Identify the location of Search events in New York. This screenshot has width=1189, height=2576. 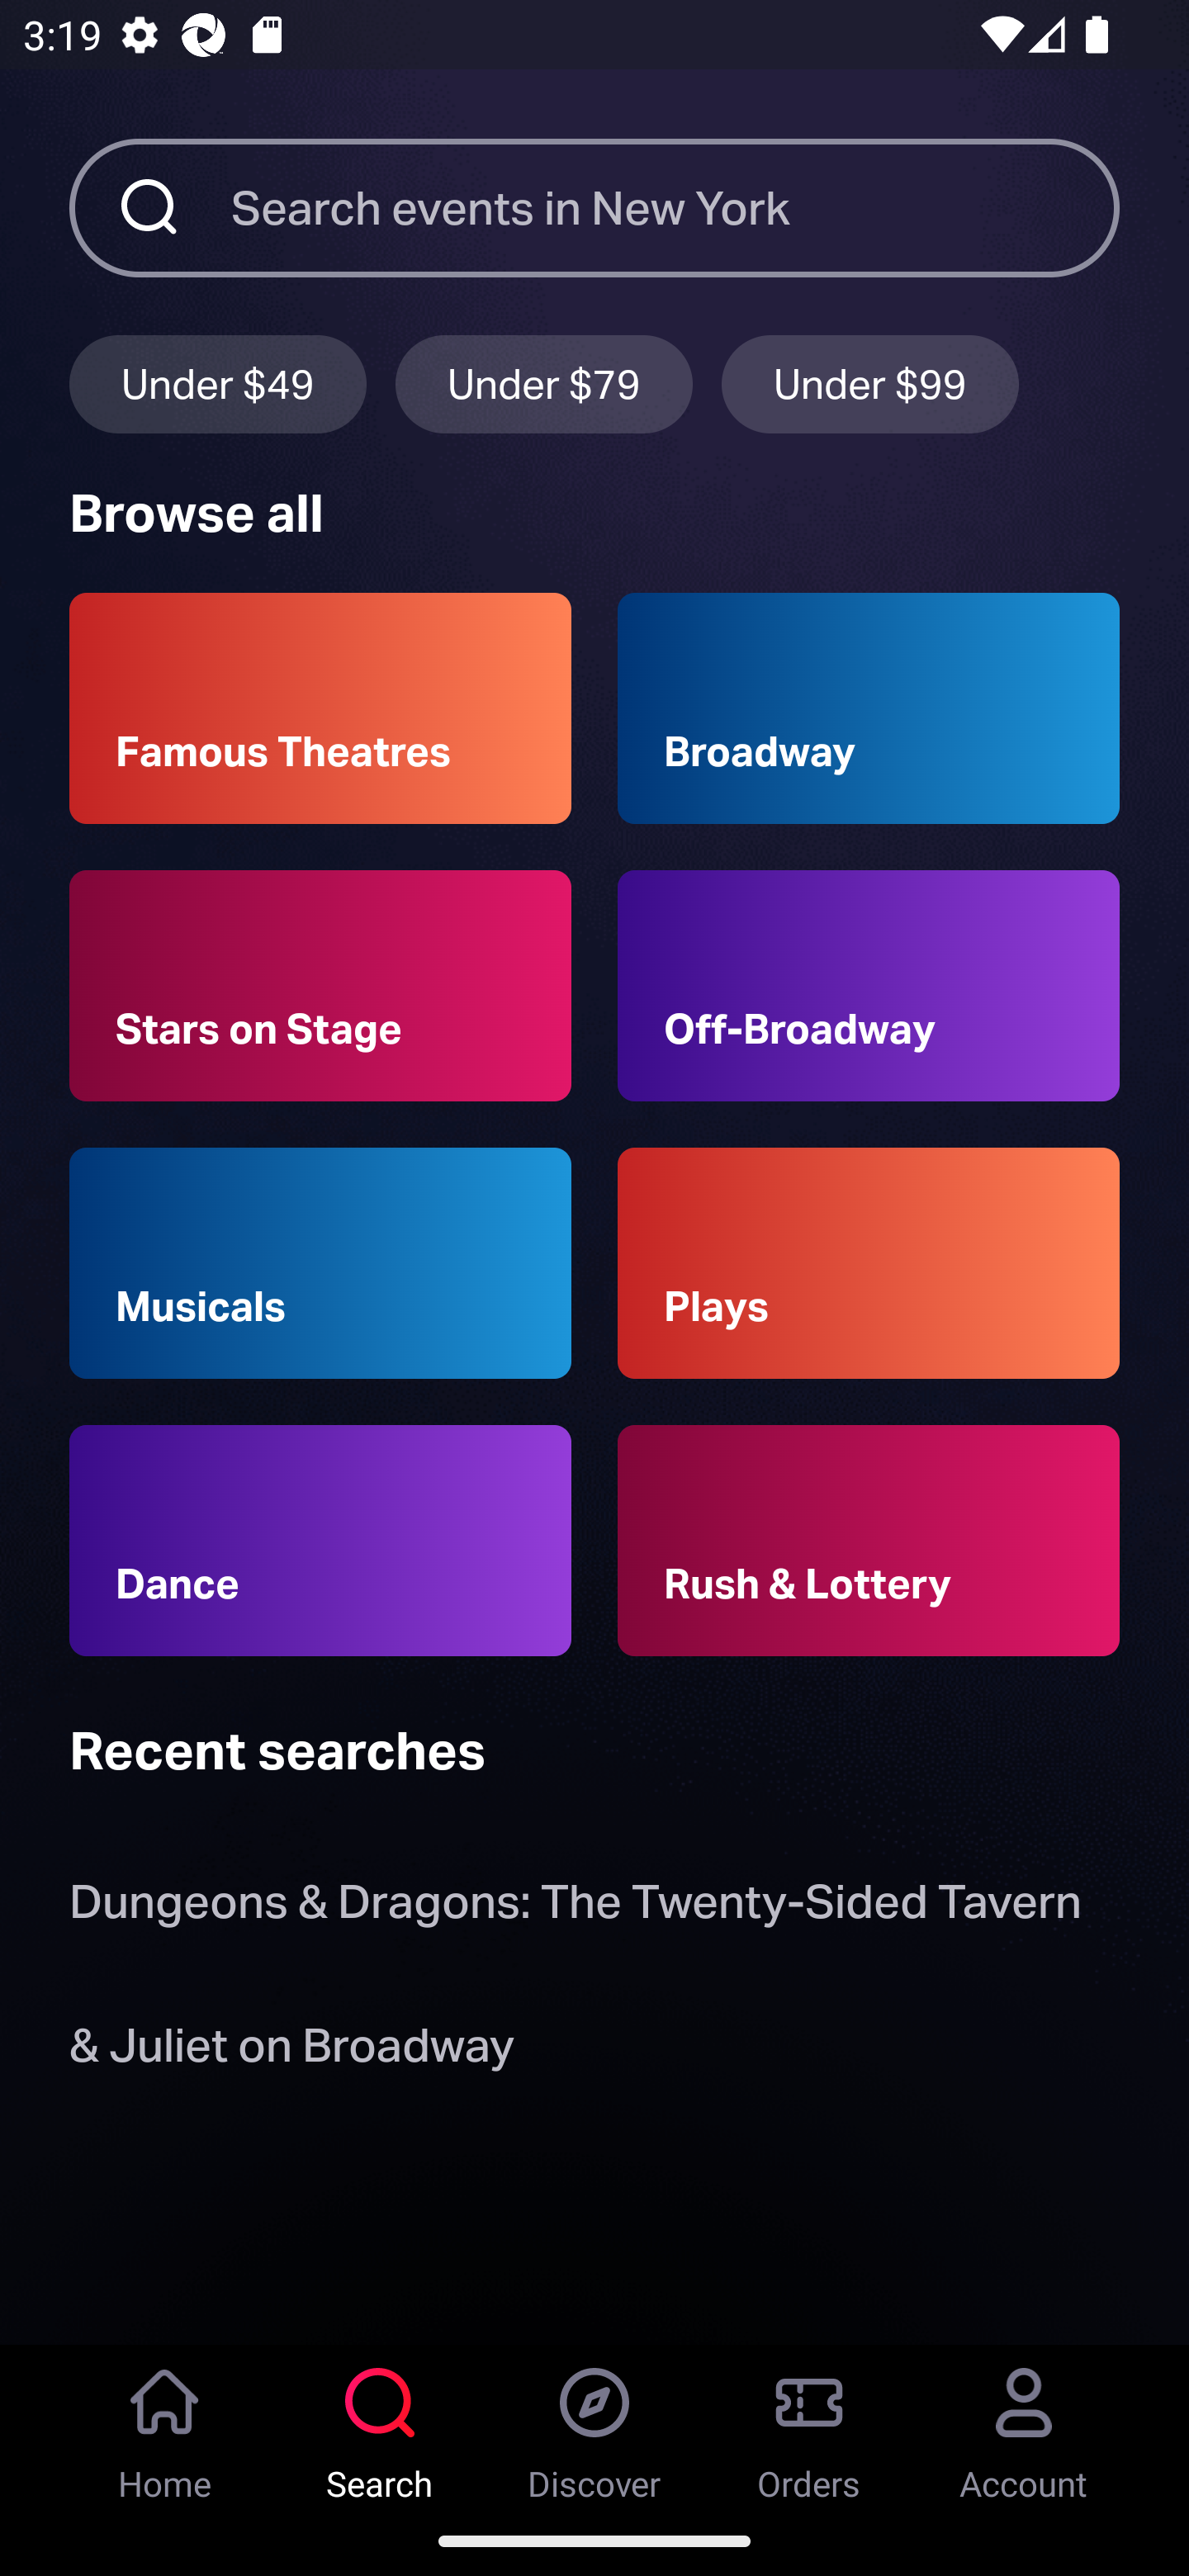
(675, 207).